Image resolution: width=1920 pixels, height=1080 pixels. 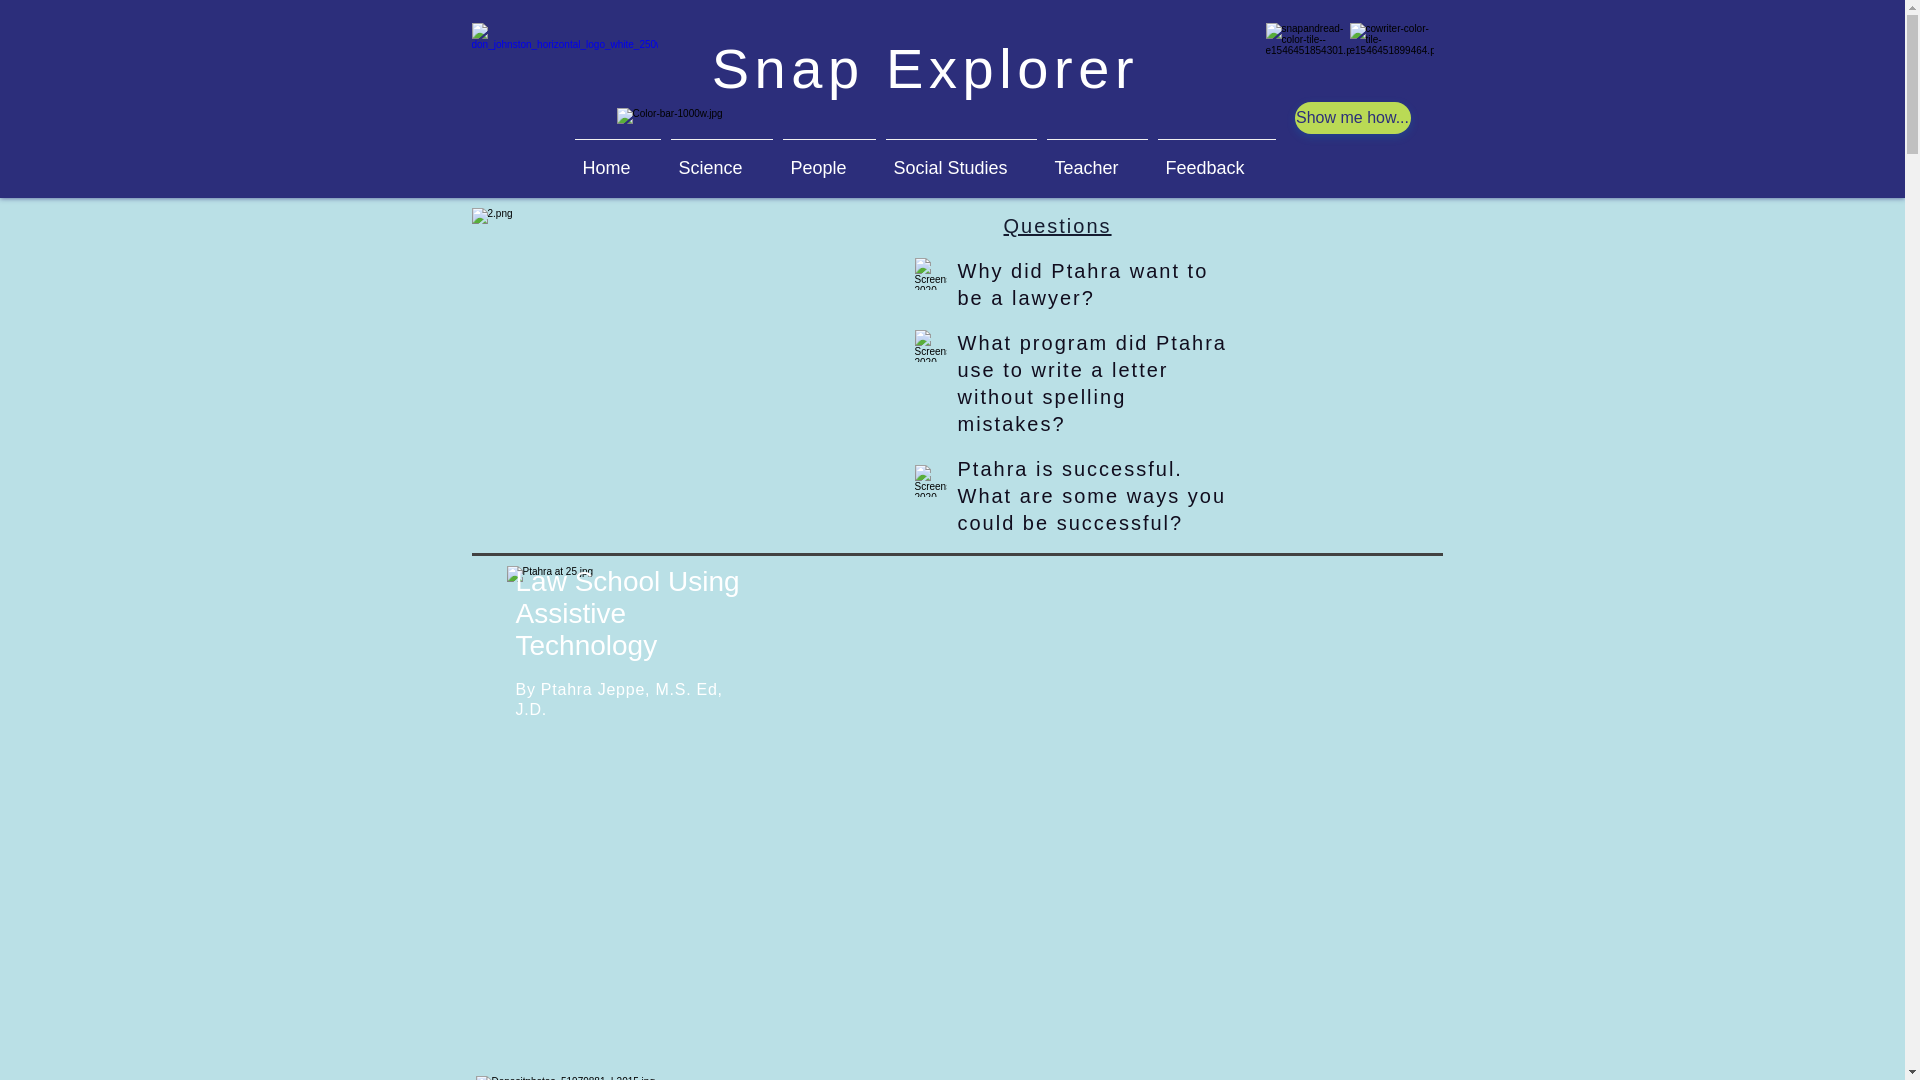 I want to click on Social Studies, so click(x=960, y=160).